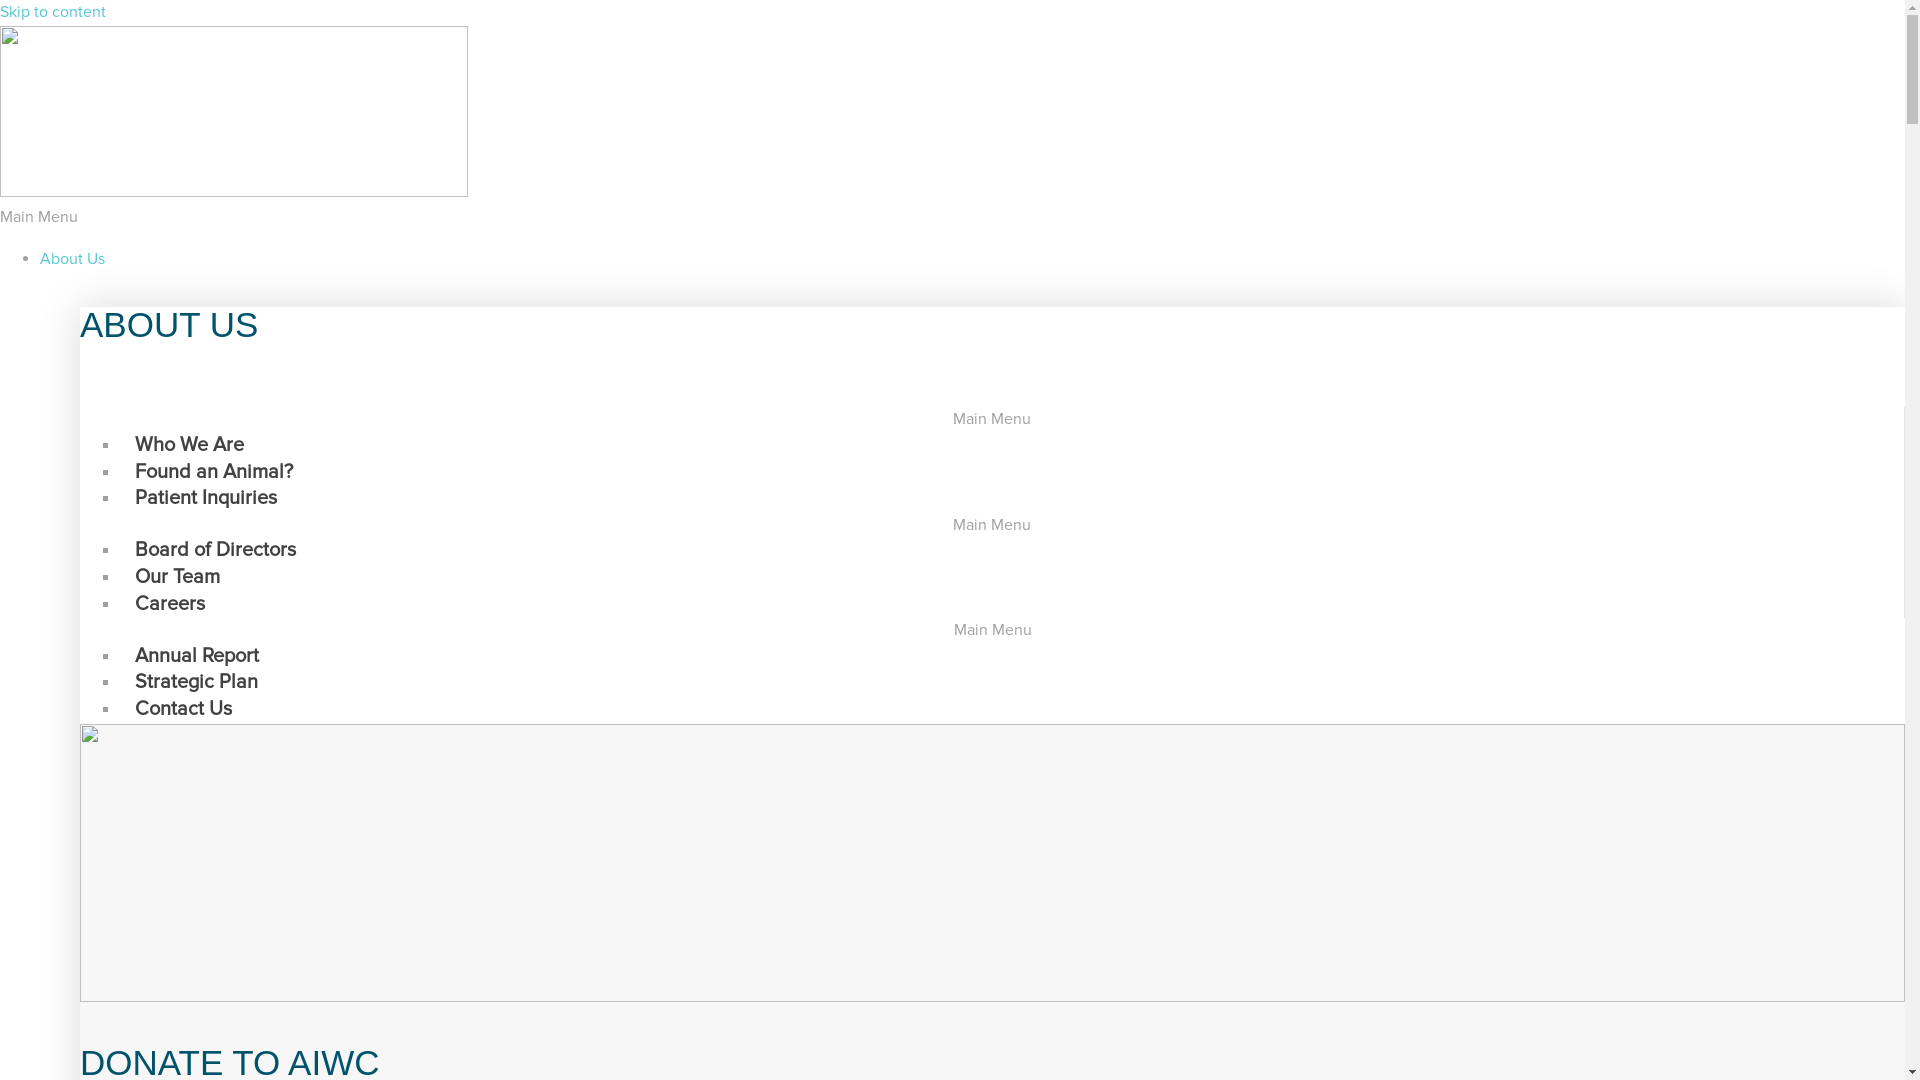 The height and width of the screenshot is (1080, 1920). Describe the element at coordinates (206, 498) in the screenshot. I see `Patient Inquiries` at that location.